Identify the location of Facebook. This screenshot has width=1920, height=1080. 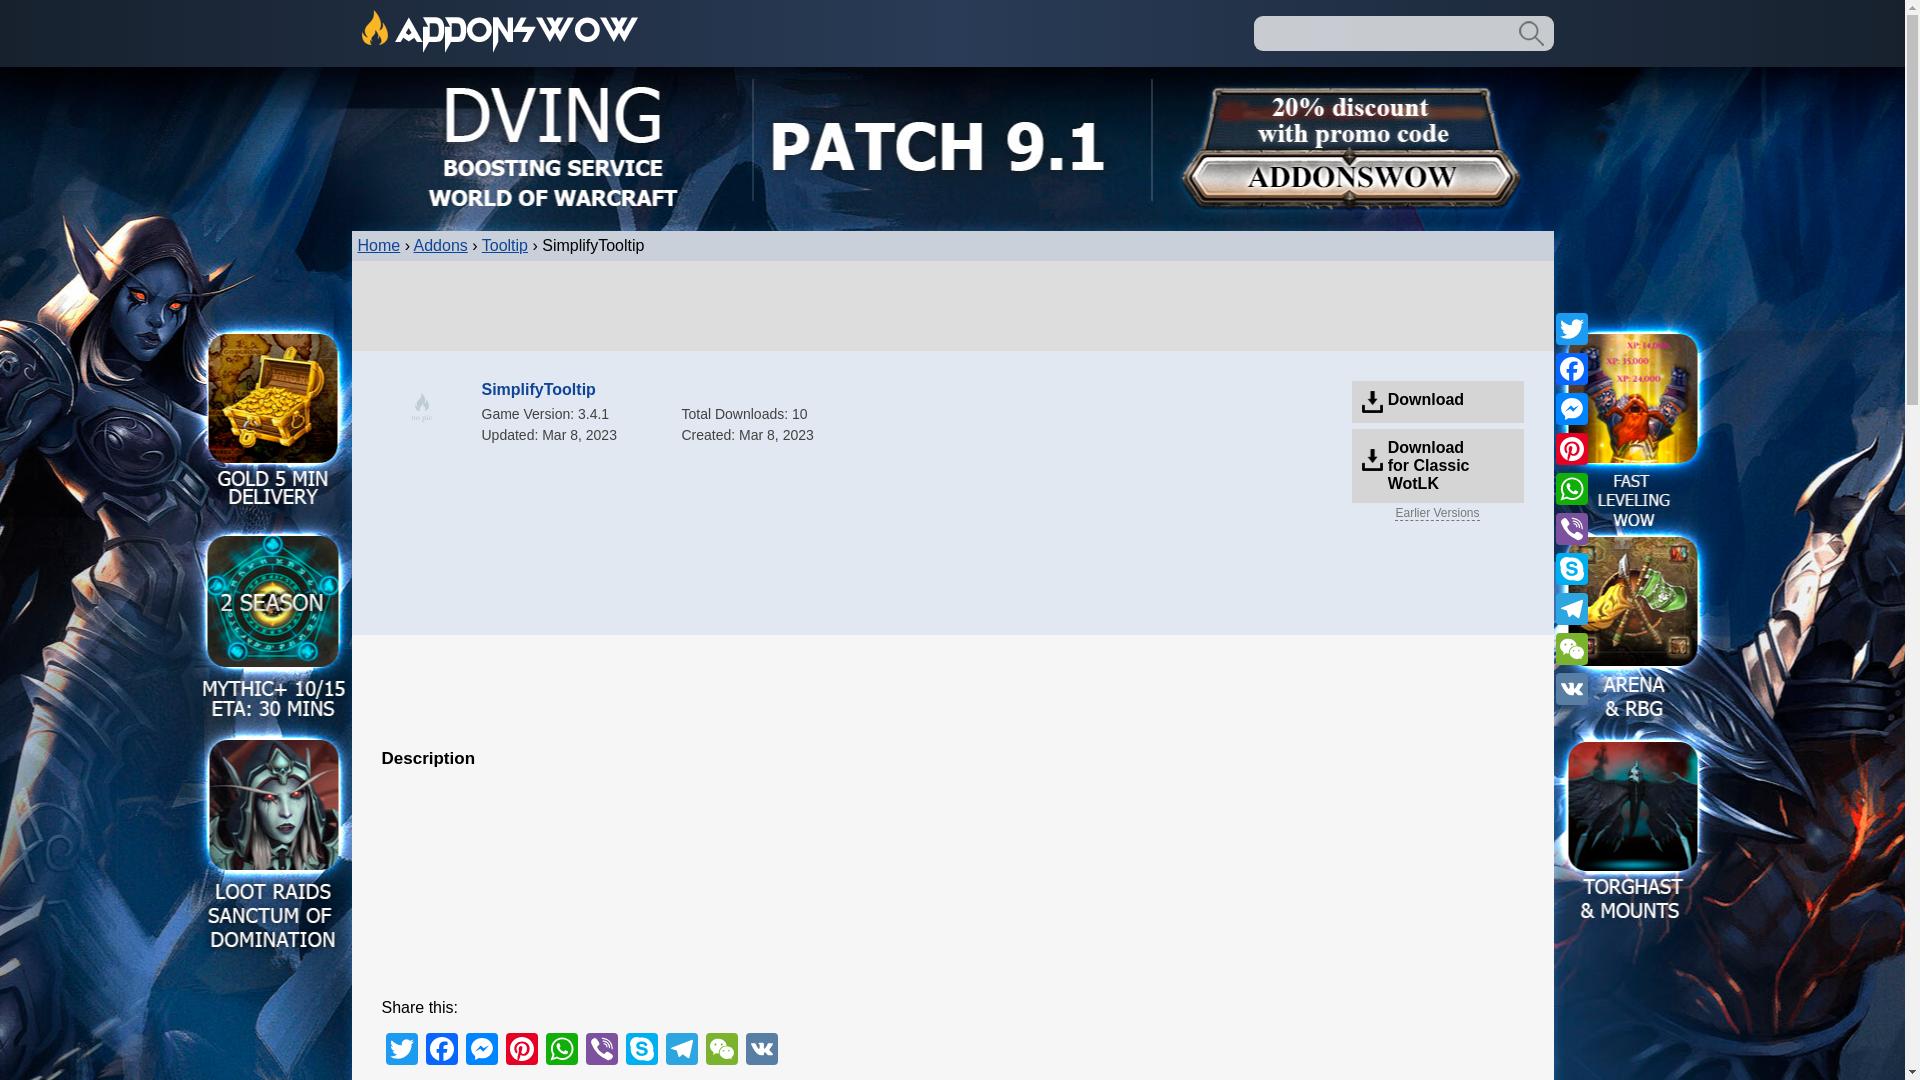
(1571, 368).